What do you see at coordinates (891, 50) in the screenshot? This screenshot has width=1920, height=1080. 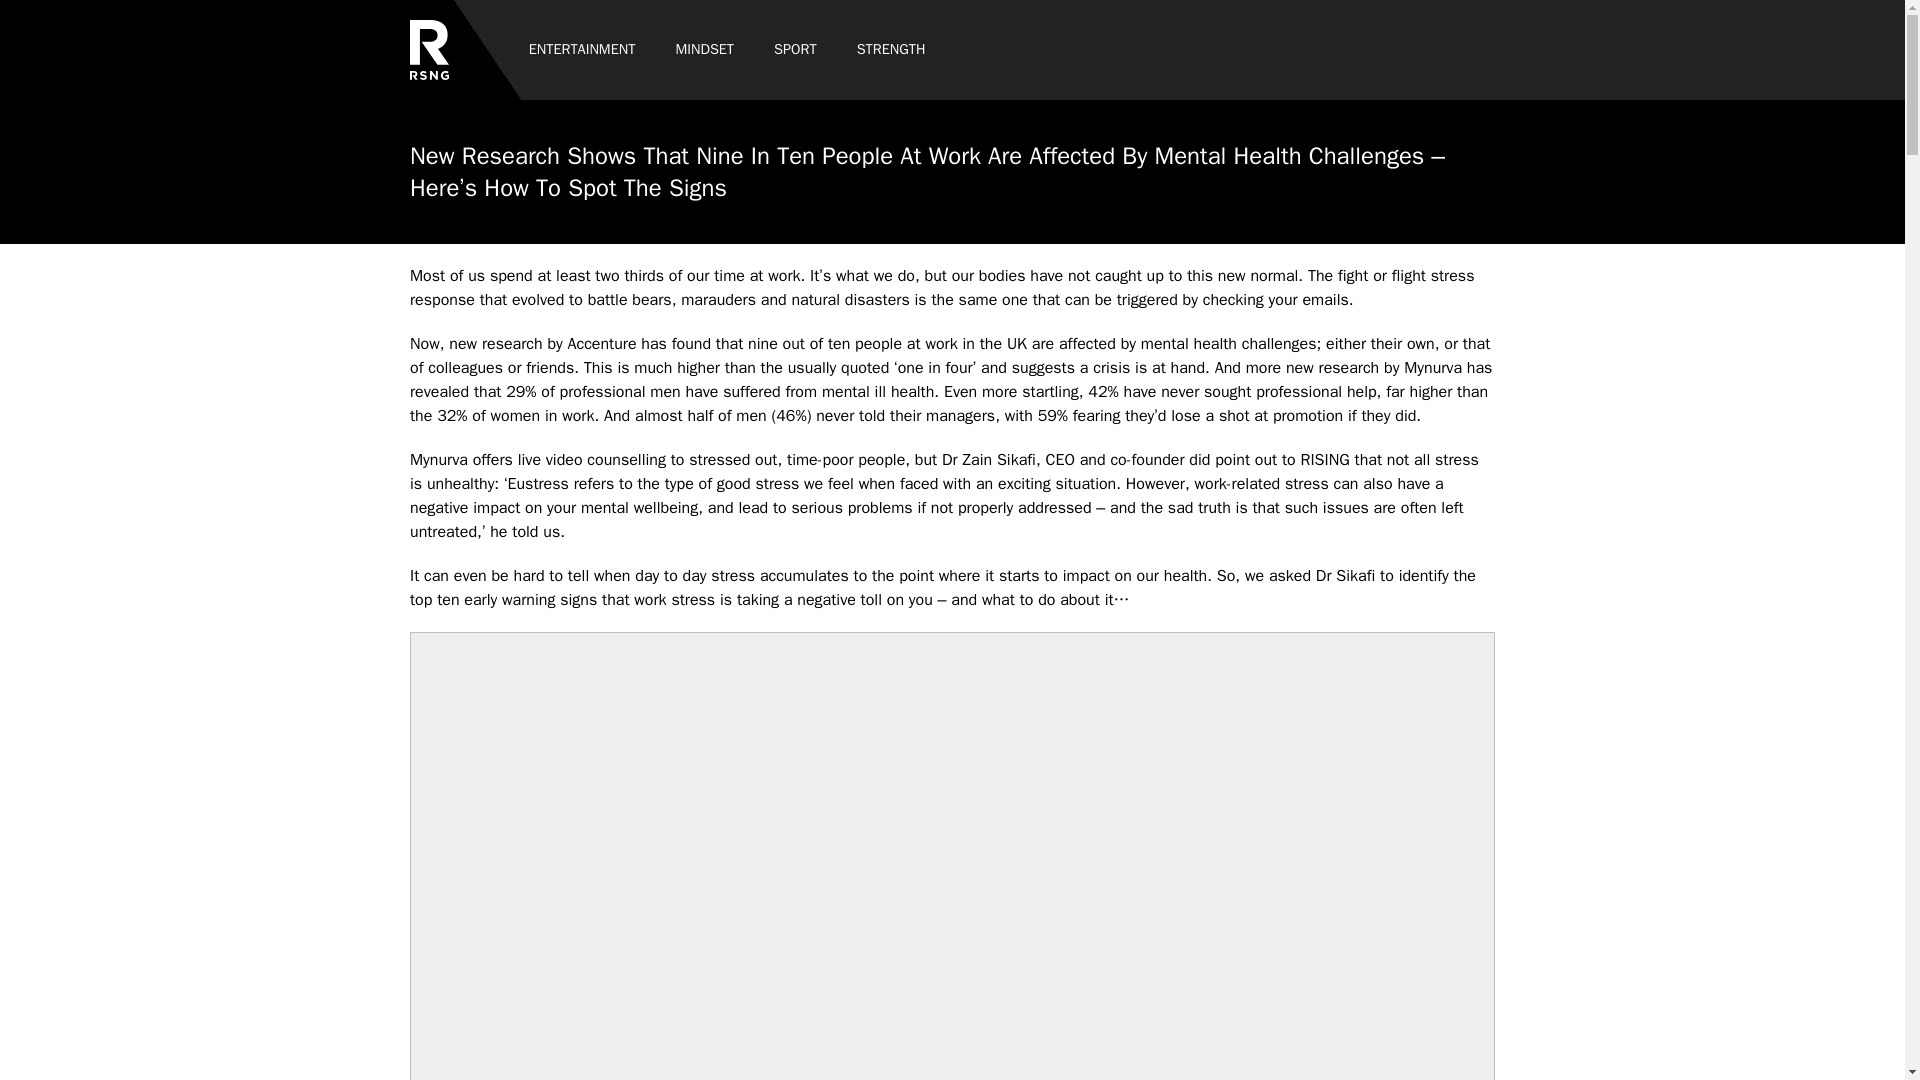 I see `STRENGTH` at bounding box center [891, 50].